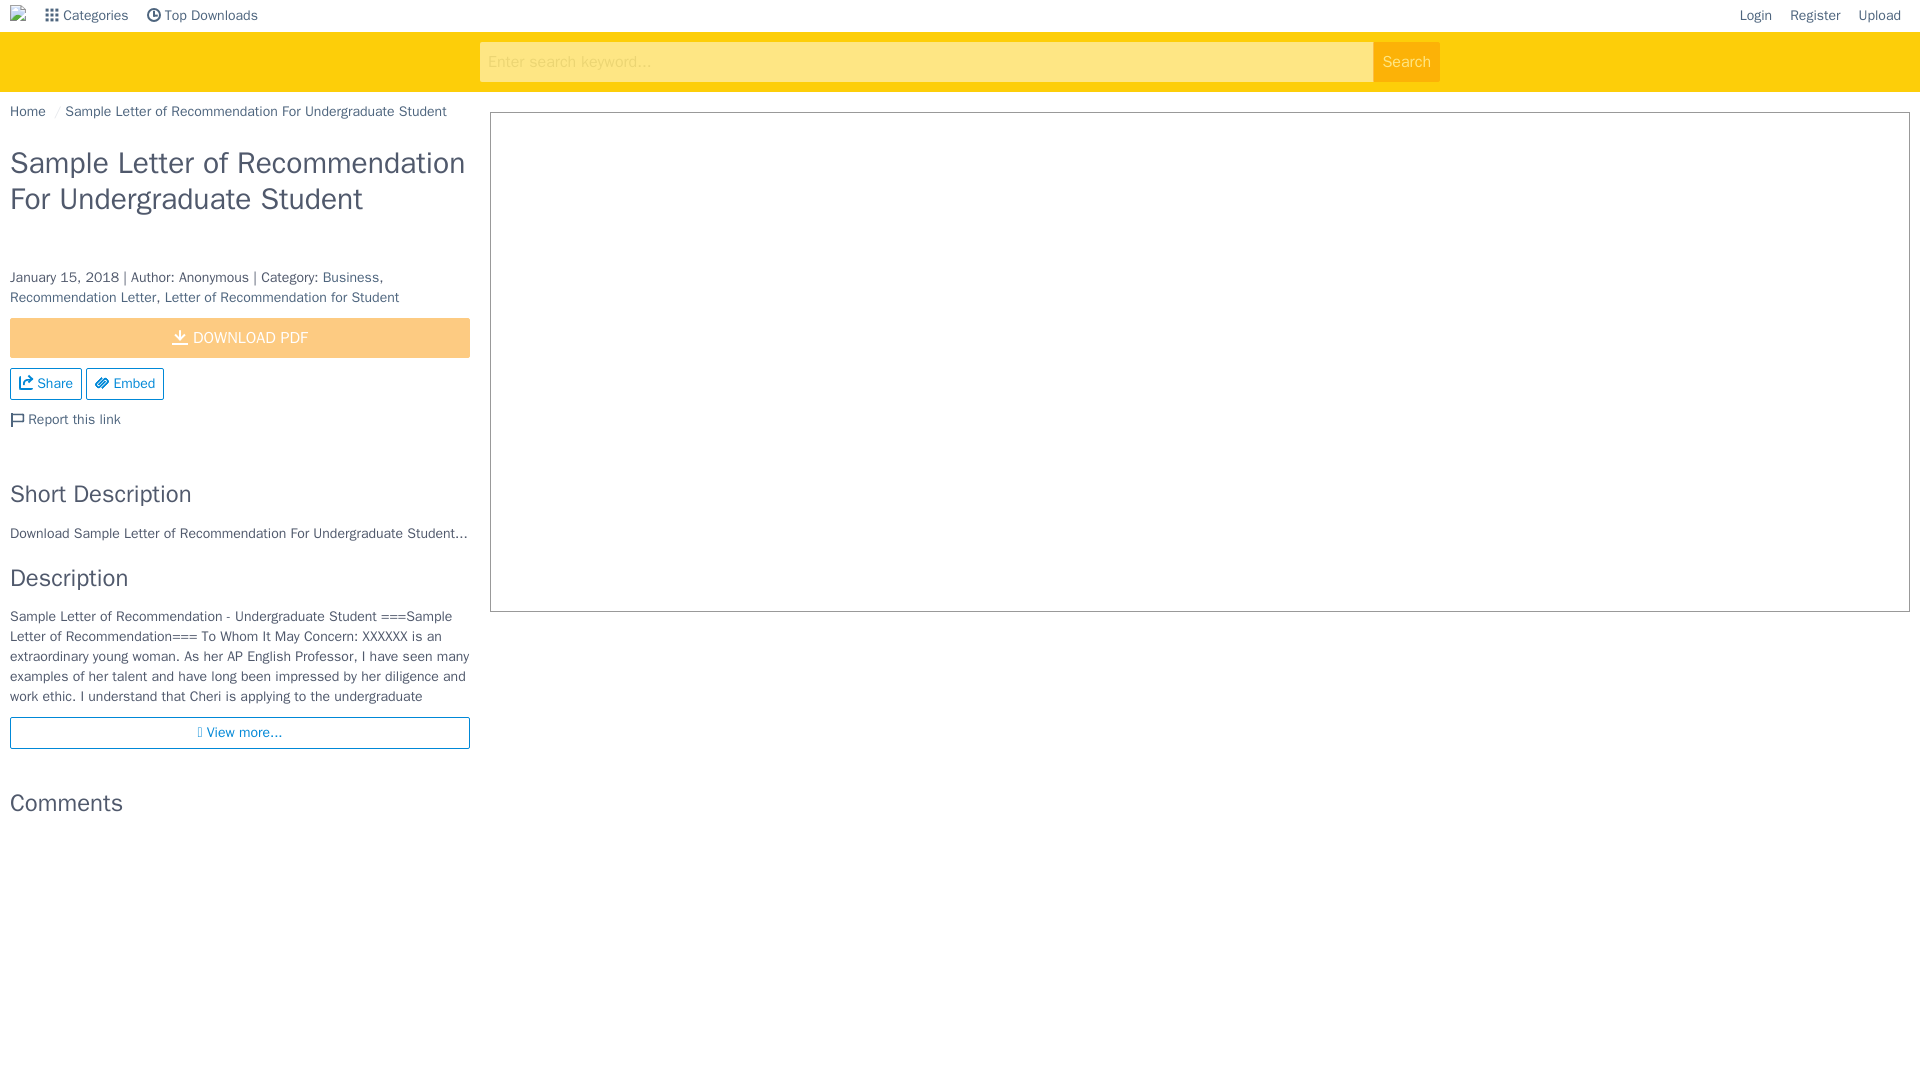 This screenshot has height=1080, width=1920. I want to click on Upload, so click(1880, 16).